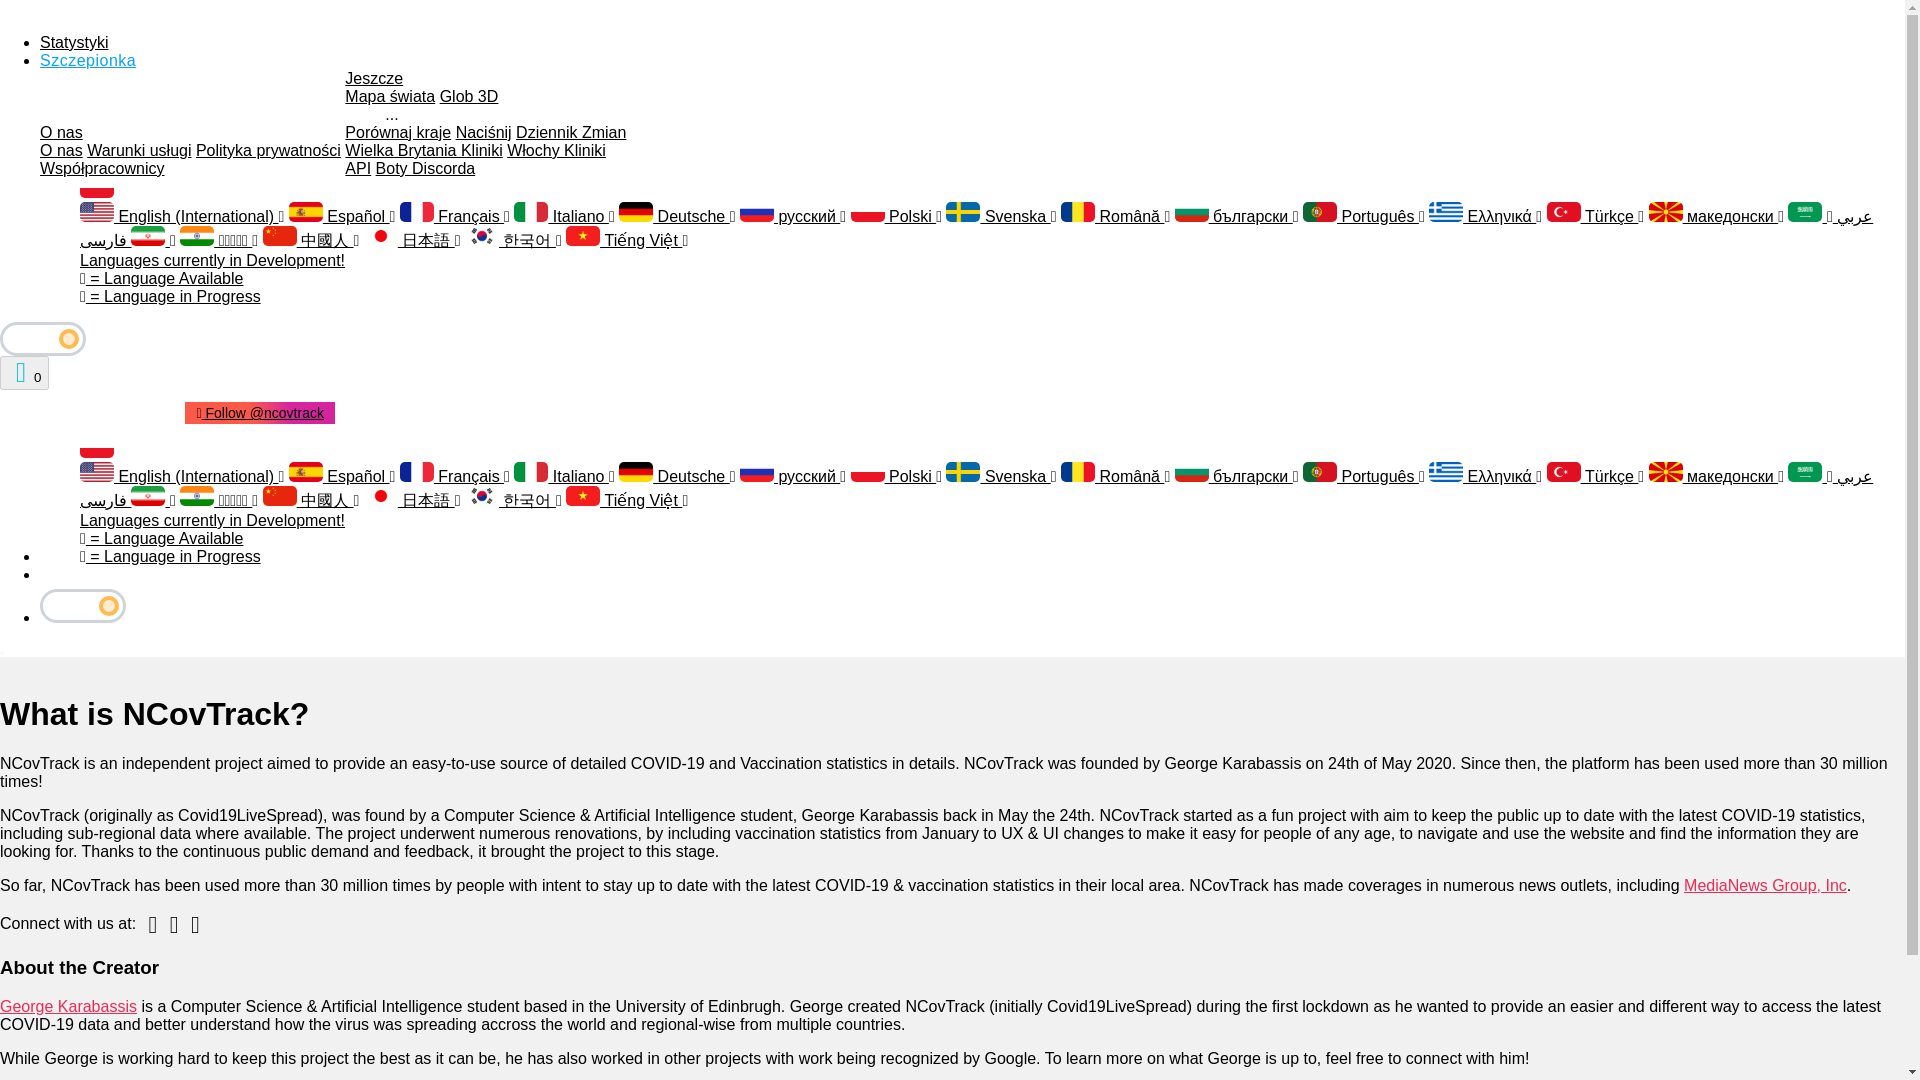 The height and width of the screenshot is (1080, 1920). What do you see at coordinates (61, 150) in the screenshot?
I see `O nas` at bounding box center [61, 150].